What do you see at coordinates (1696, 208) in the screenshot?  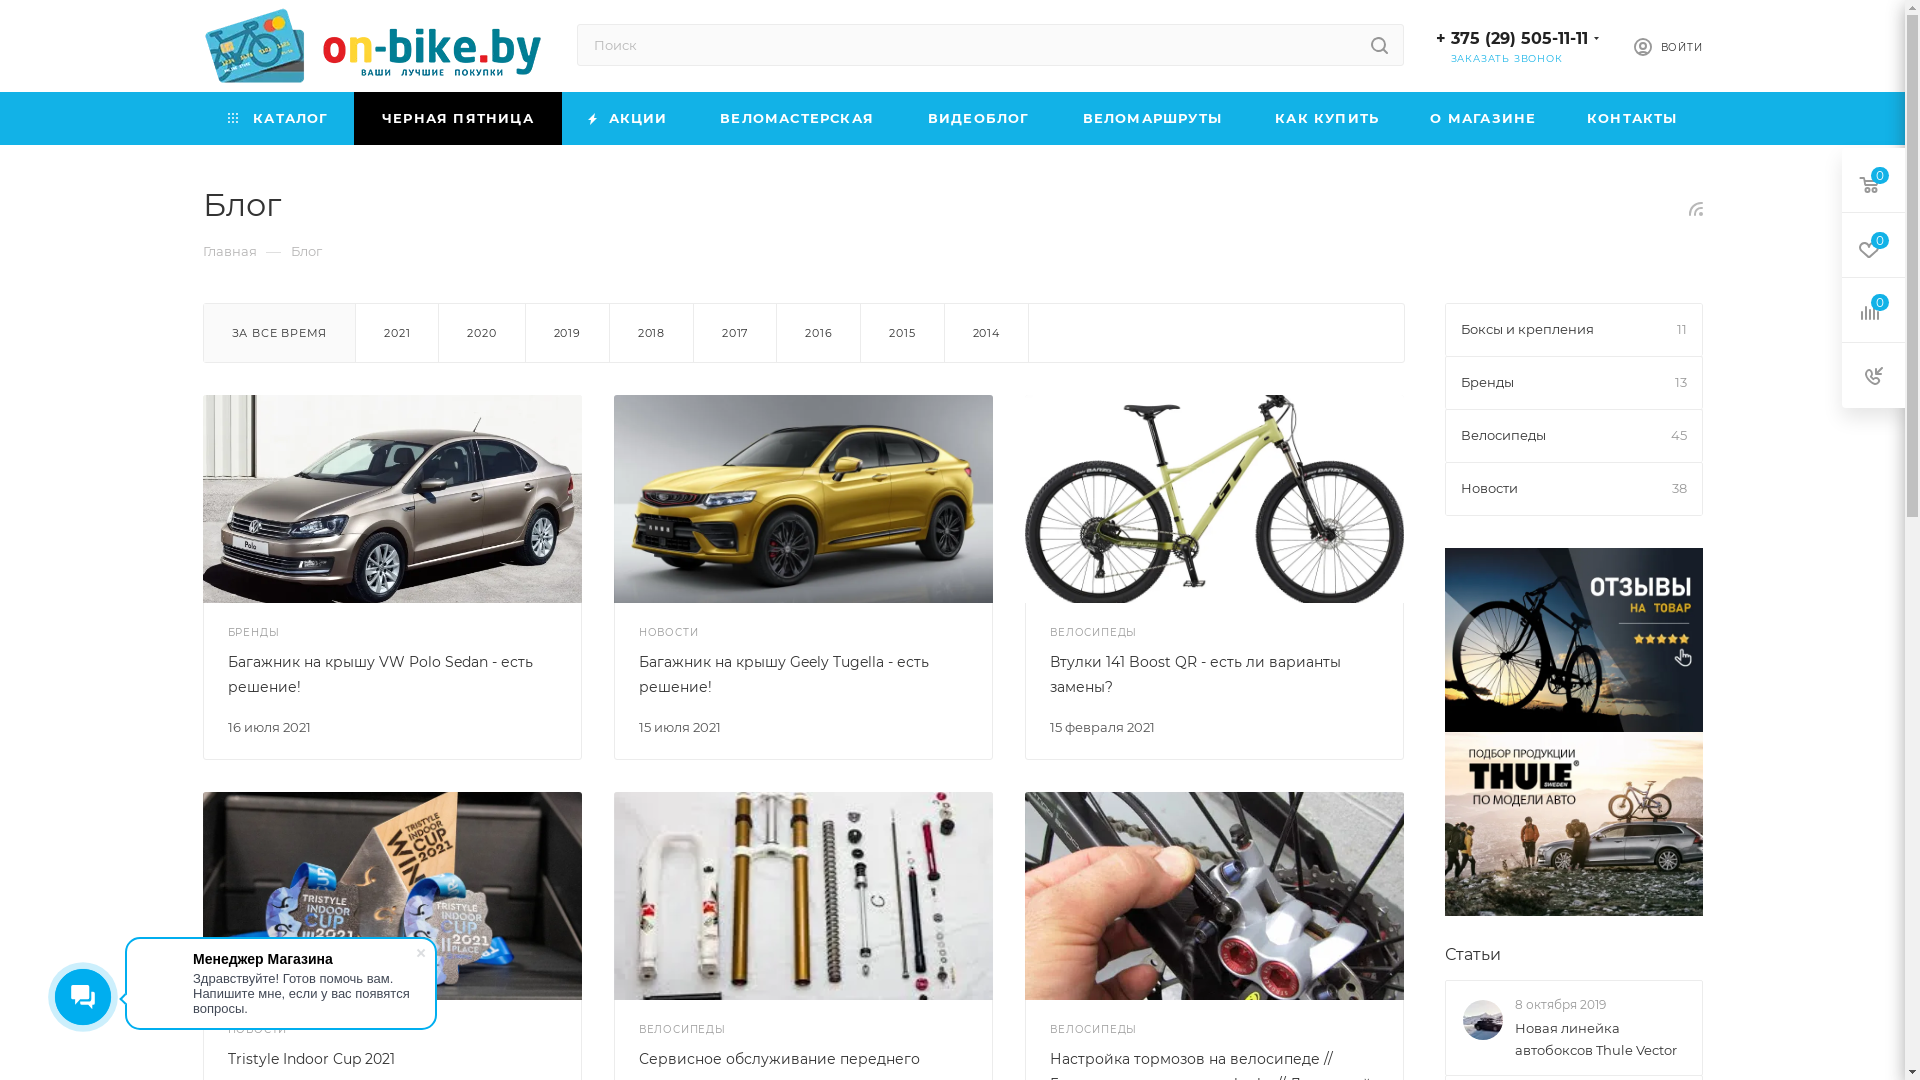 I see `RSS` at bounding box center [1696, 208].